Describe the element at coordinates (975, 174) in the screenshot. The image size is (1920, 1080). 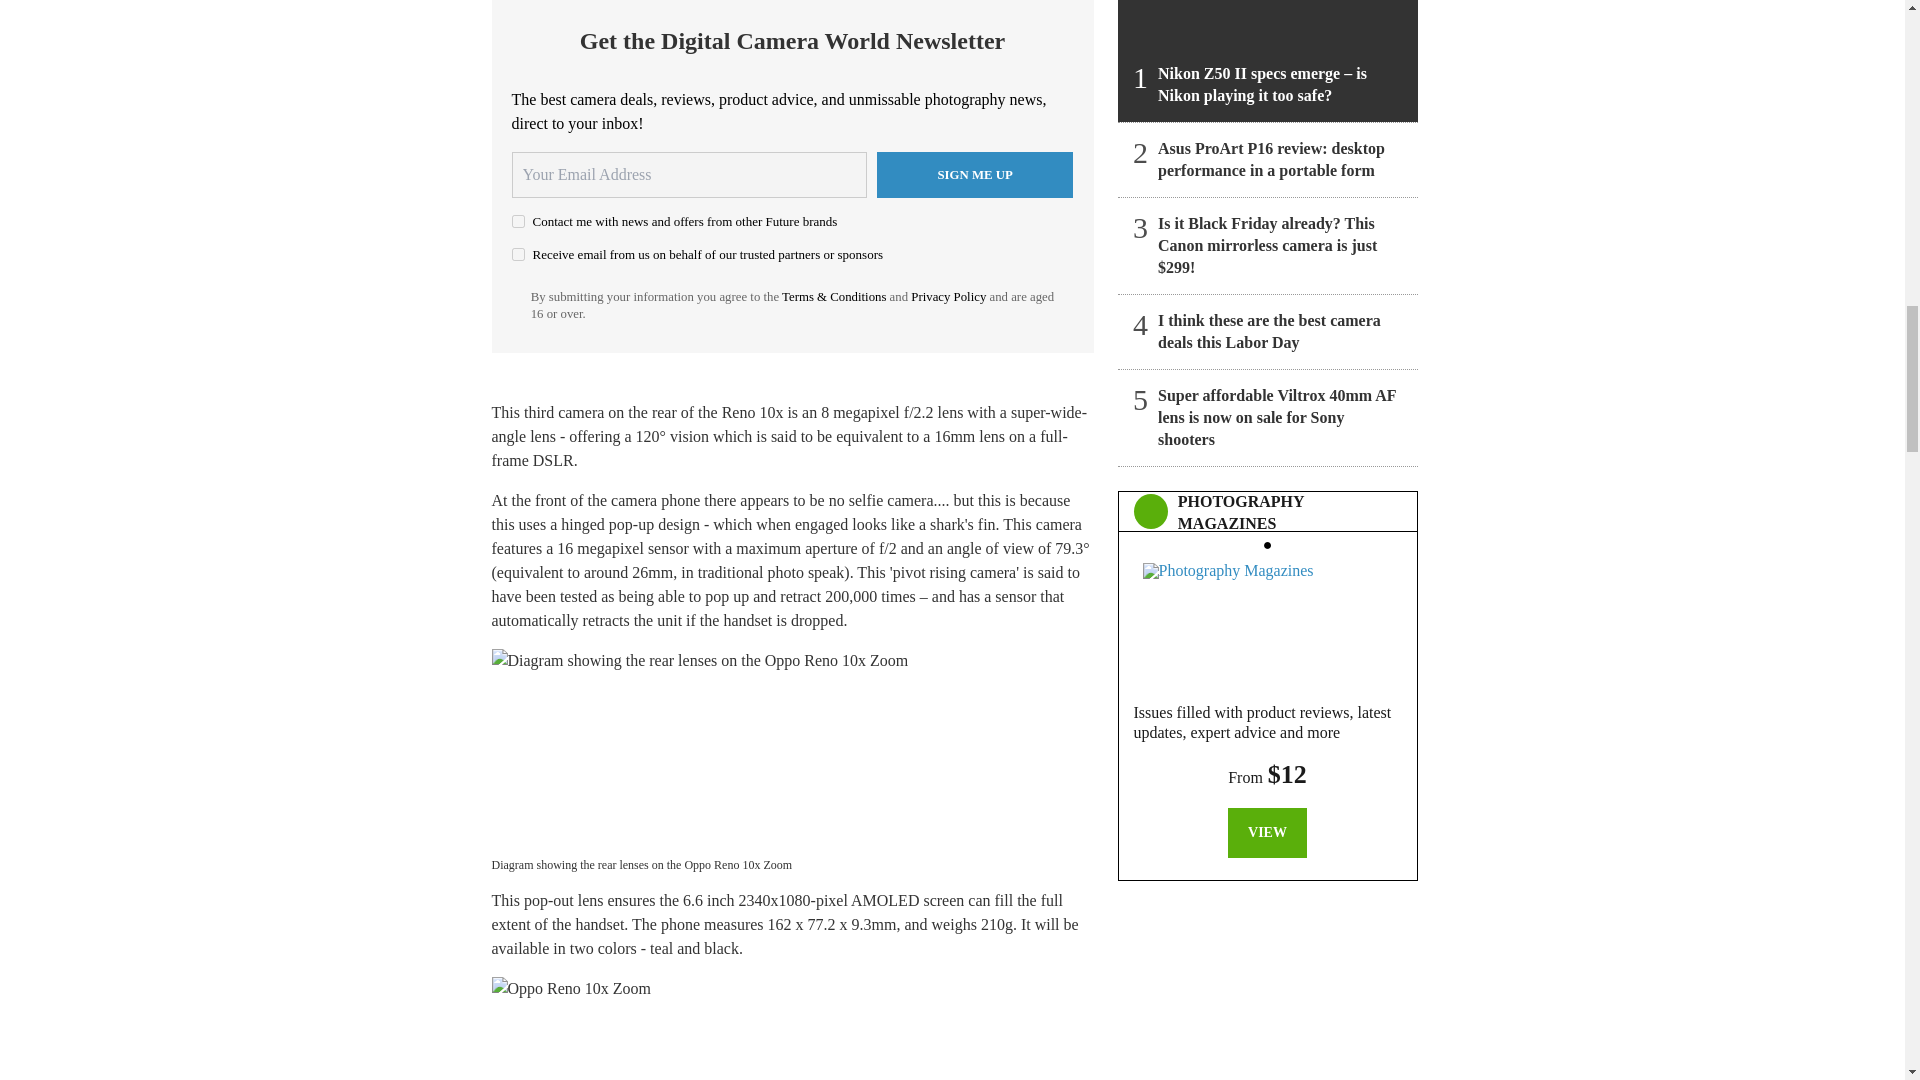
I see `Sign me up` at that location.